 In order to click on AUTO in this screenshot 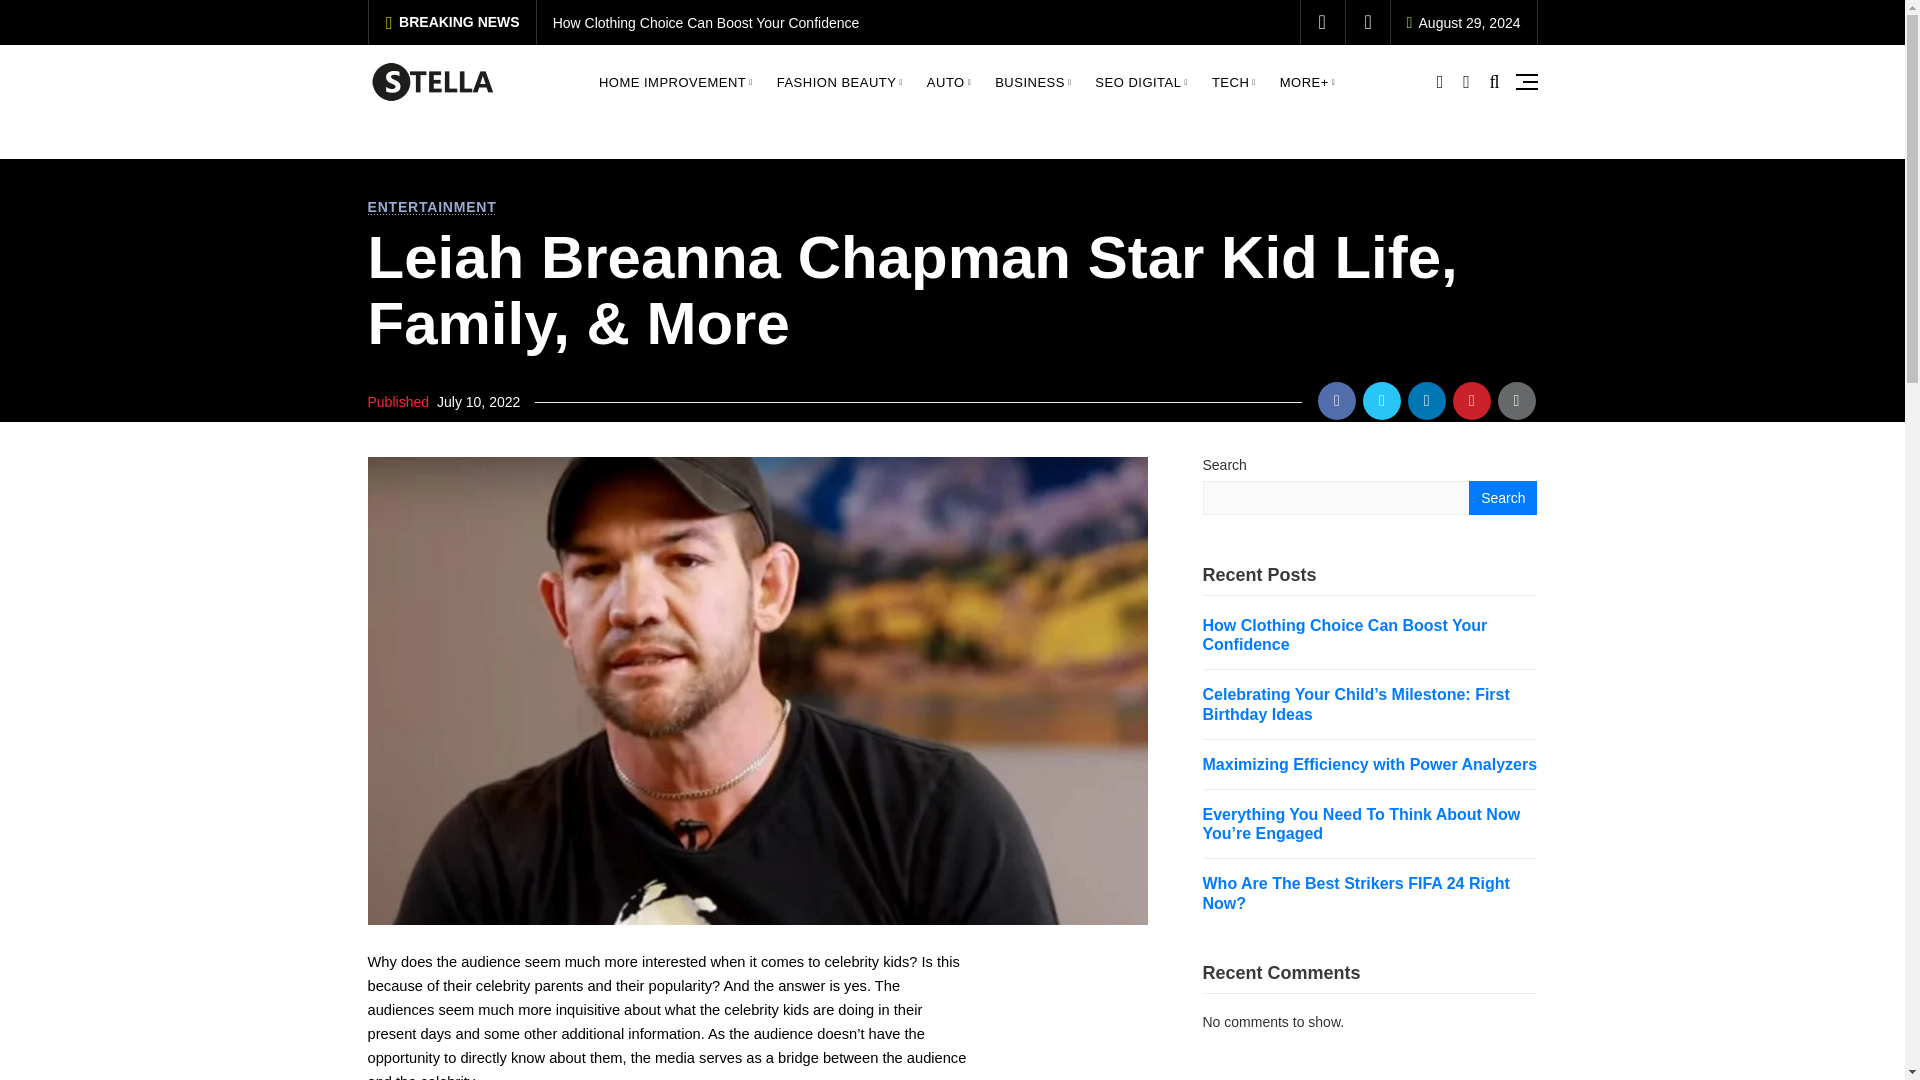, I will do `click(949, 82)`.